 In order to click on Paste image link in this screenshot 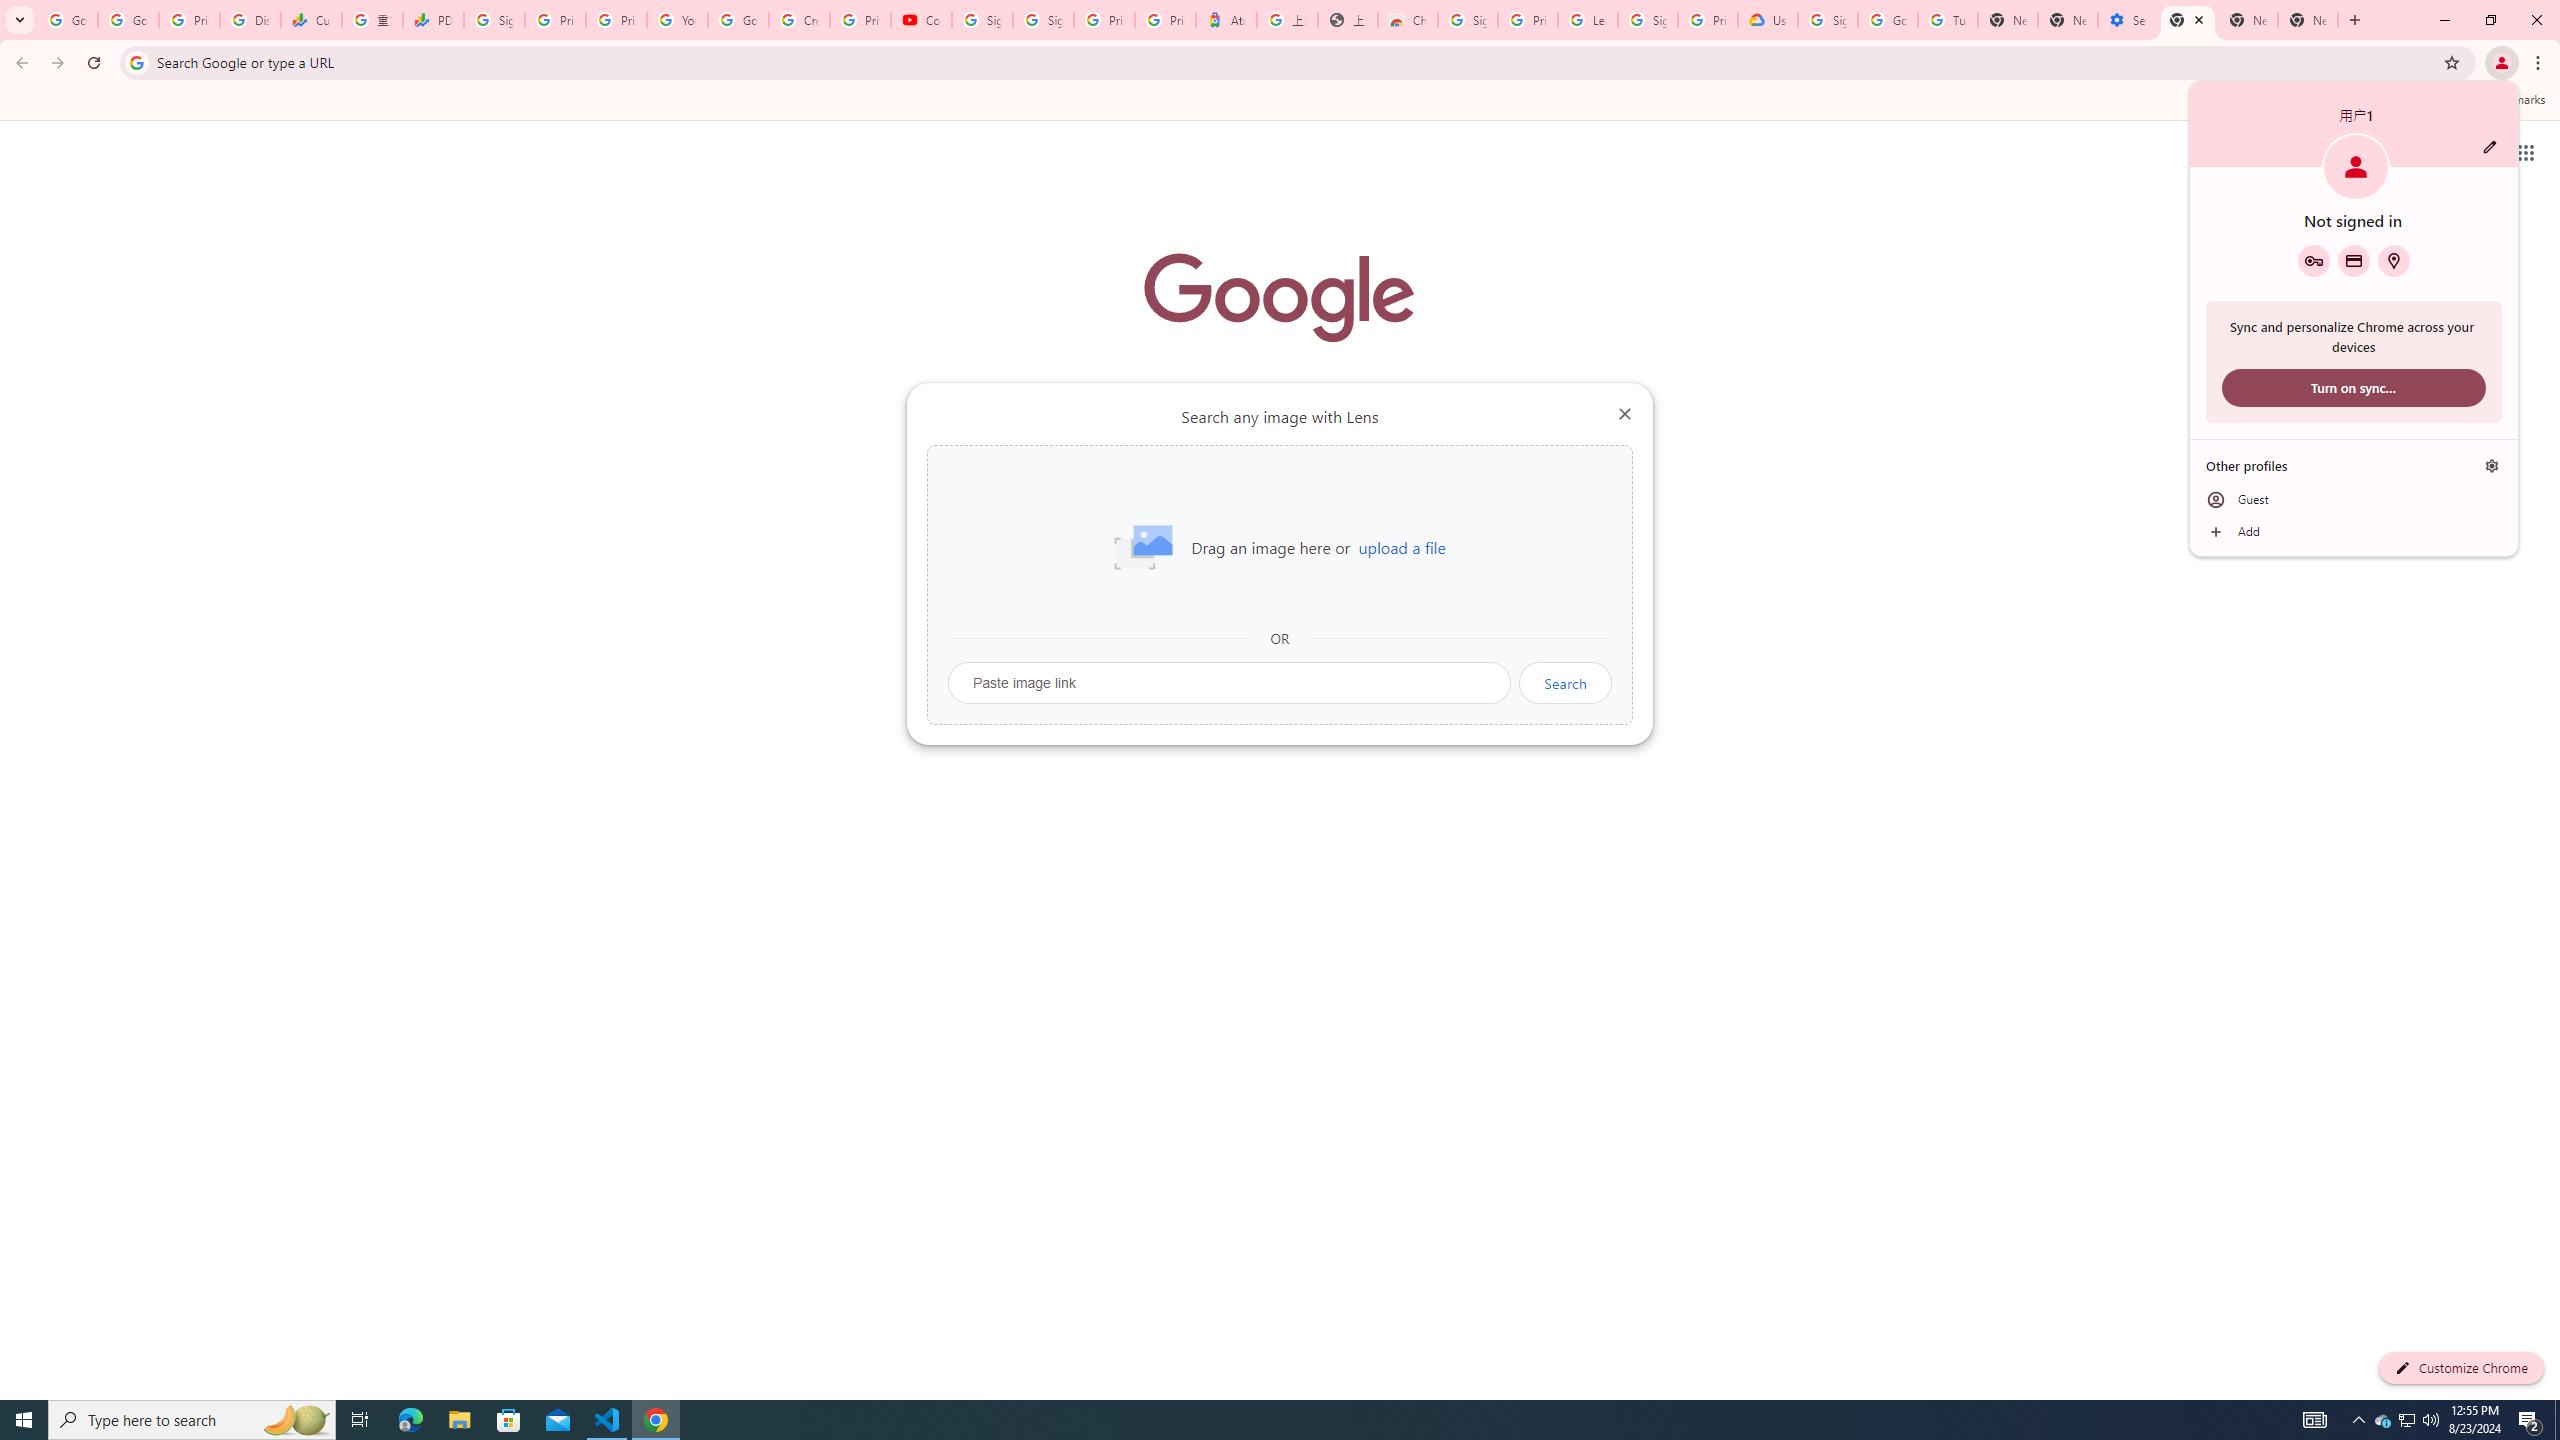, I will do `click(1230, 683)`.